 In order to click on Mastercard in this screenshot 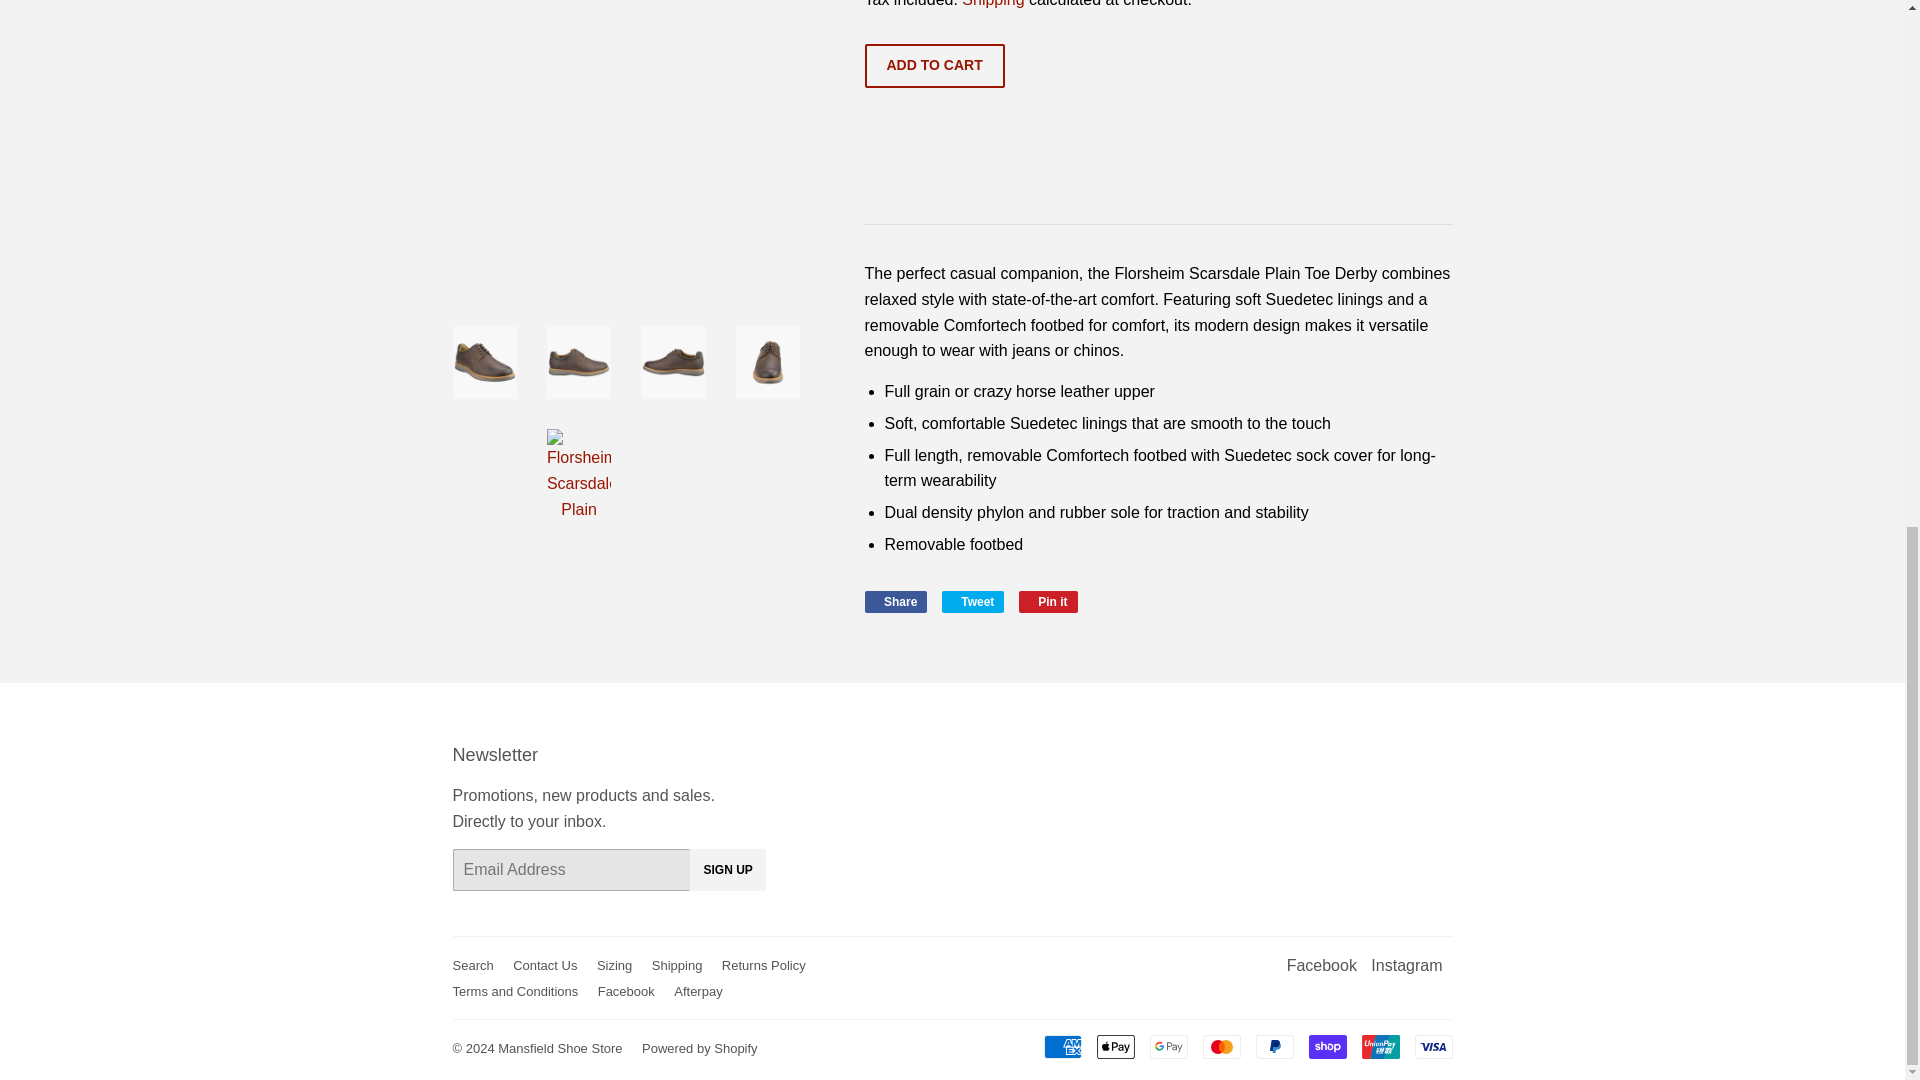, I will do `click(1326, 1046)`.